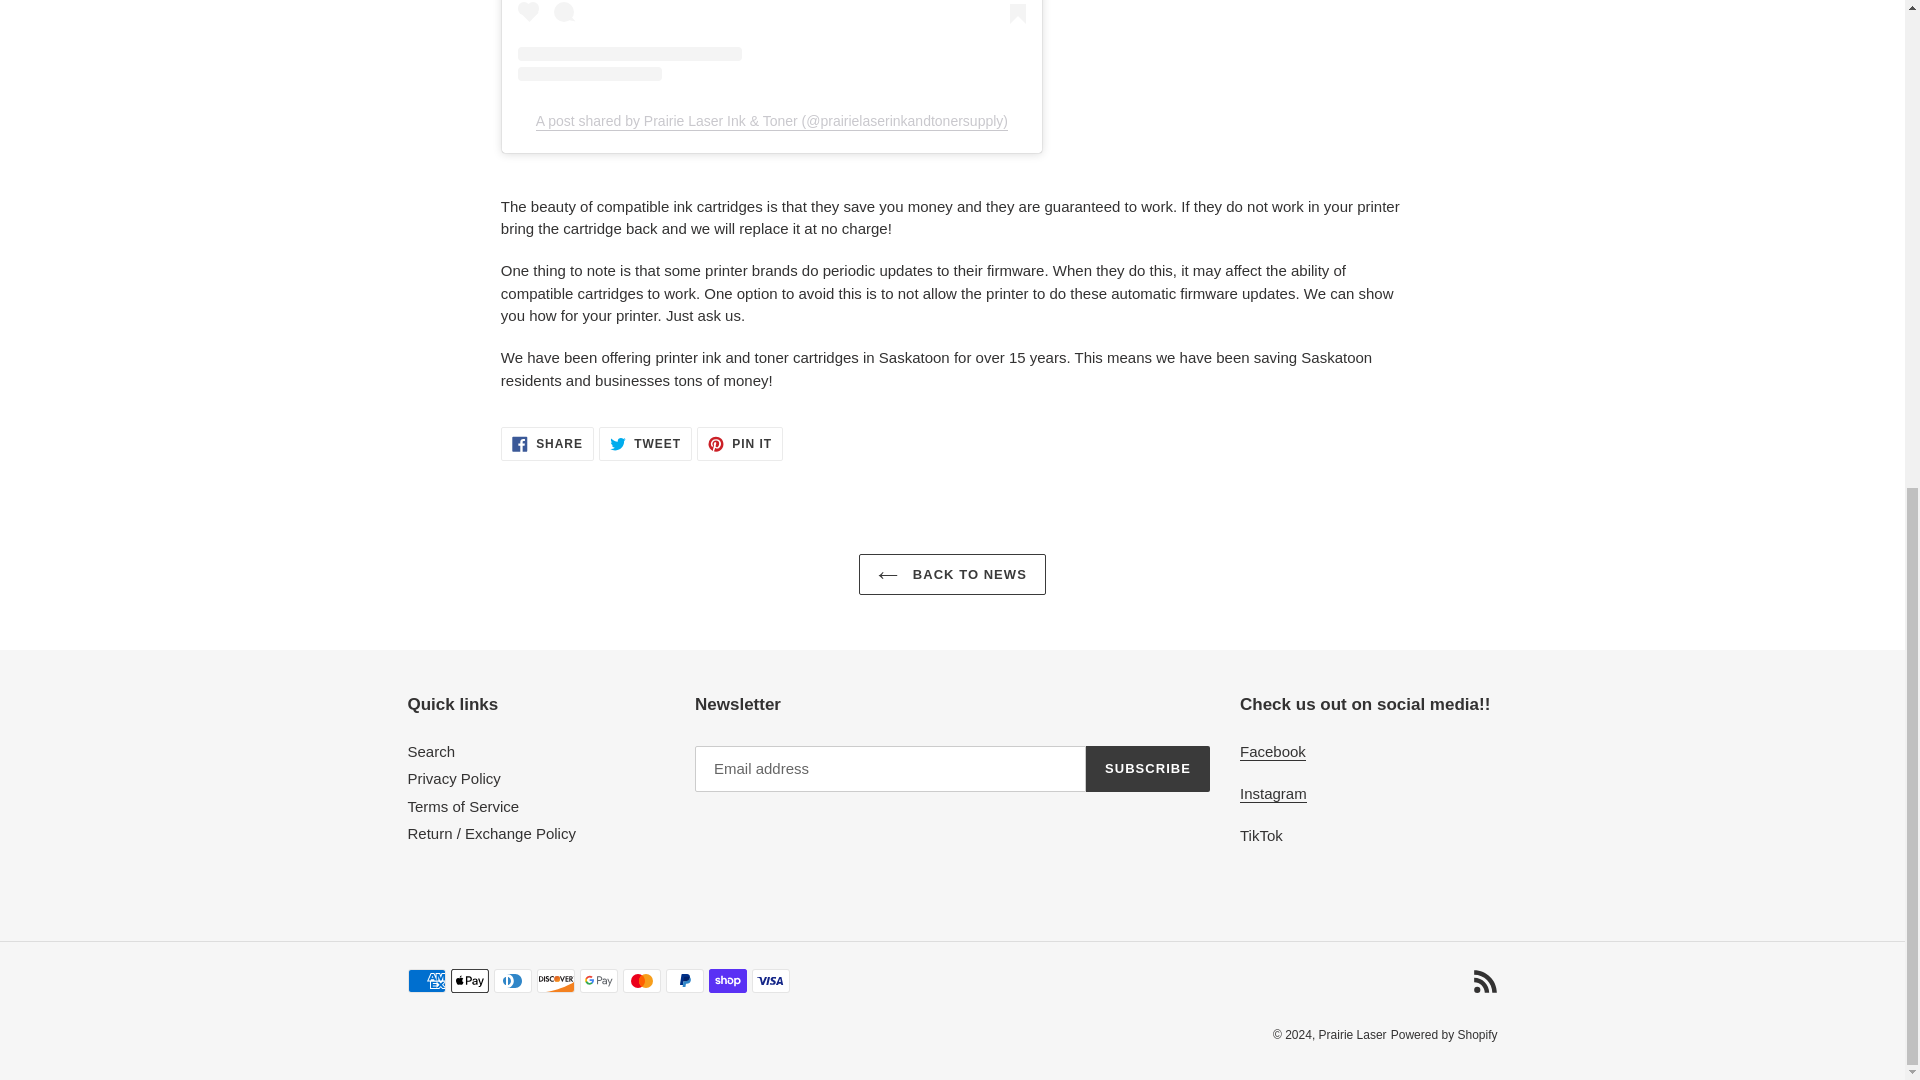  I want to click on Search, so click(1484, 980).